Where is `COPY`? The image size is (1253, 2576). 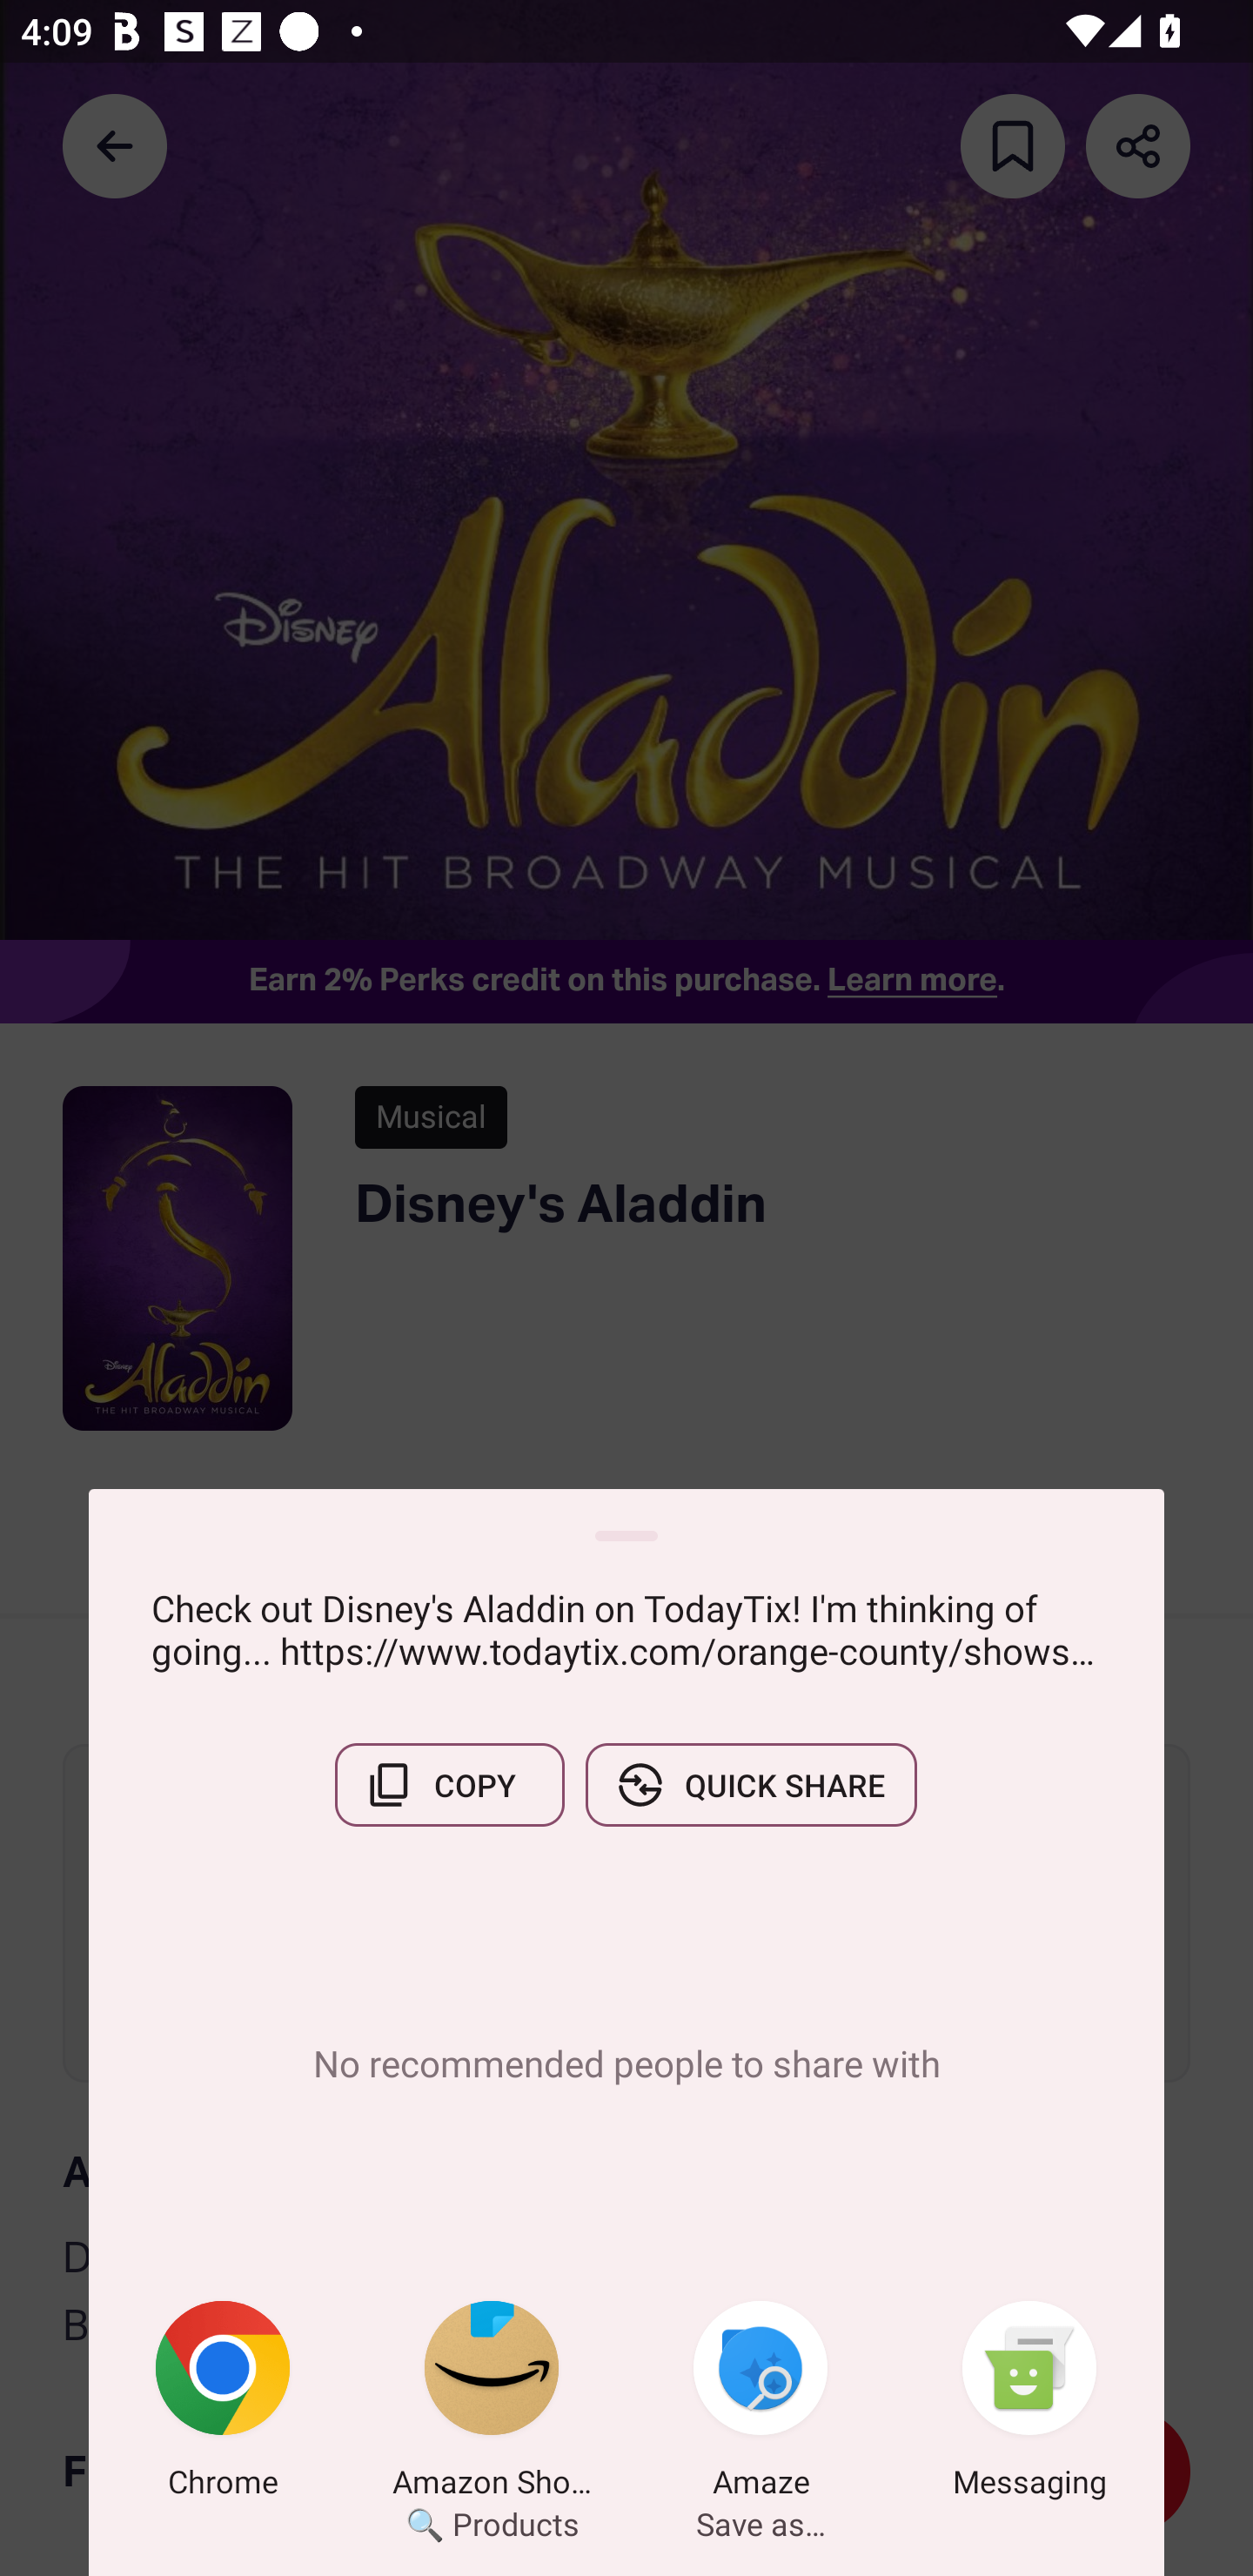 COPY is located at coordinates (449, 1785).